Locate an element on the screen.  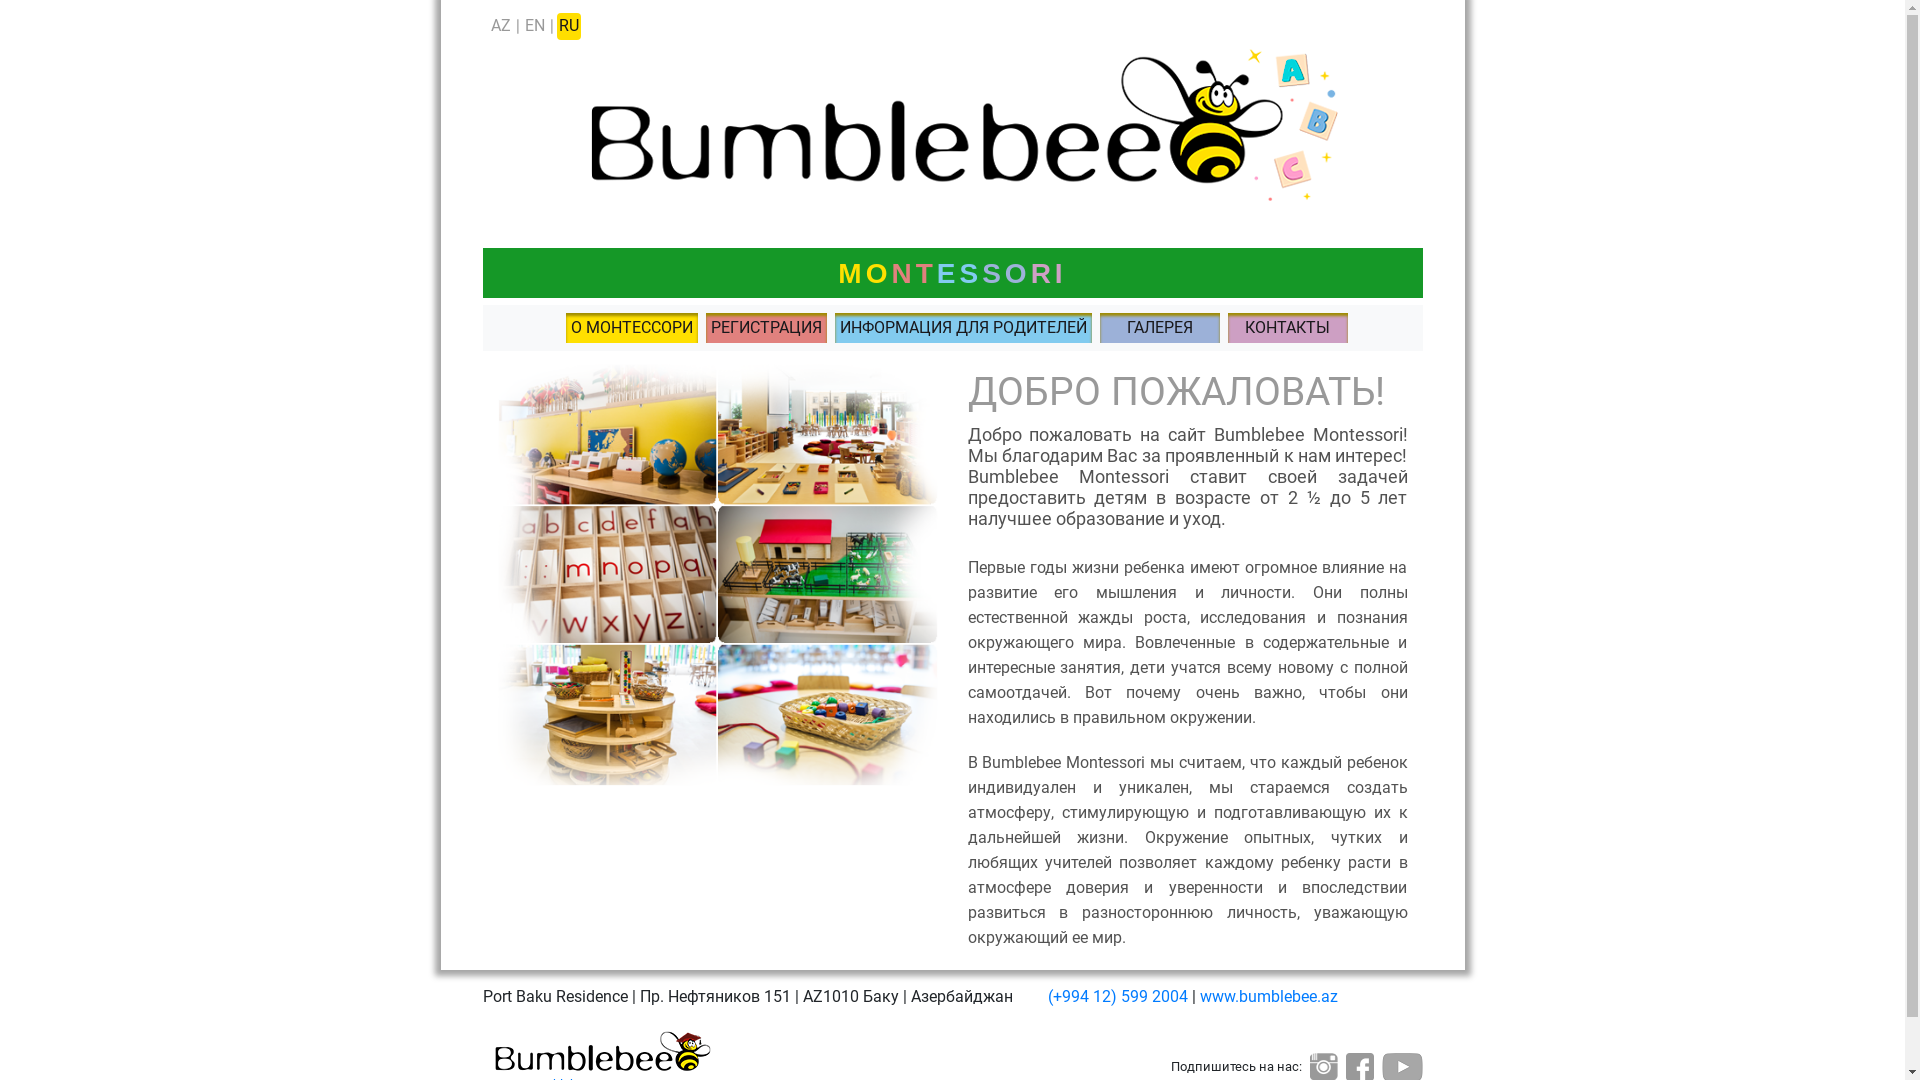
Back to main page is located at coordinates (952, 120).